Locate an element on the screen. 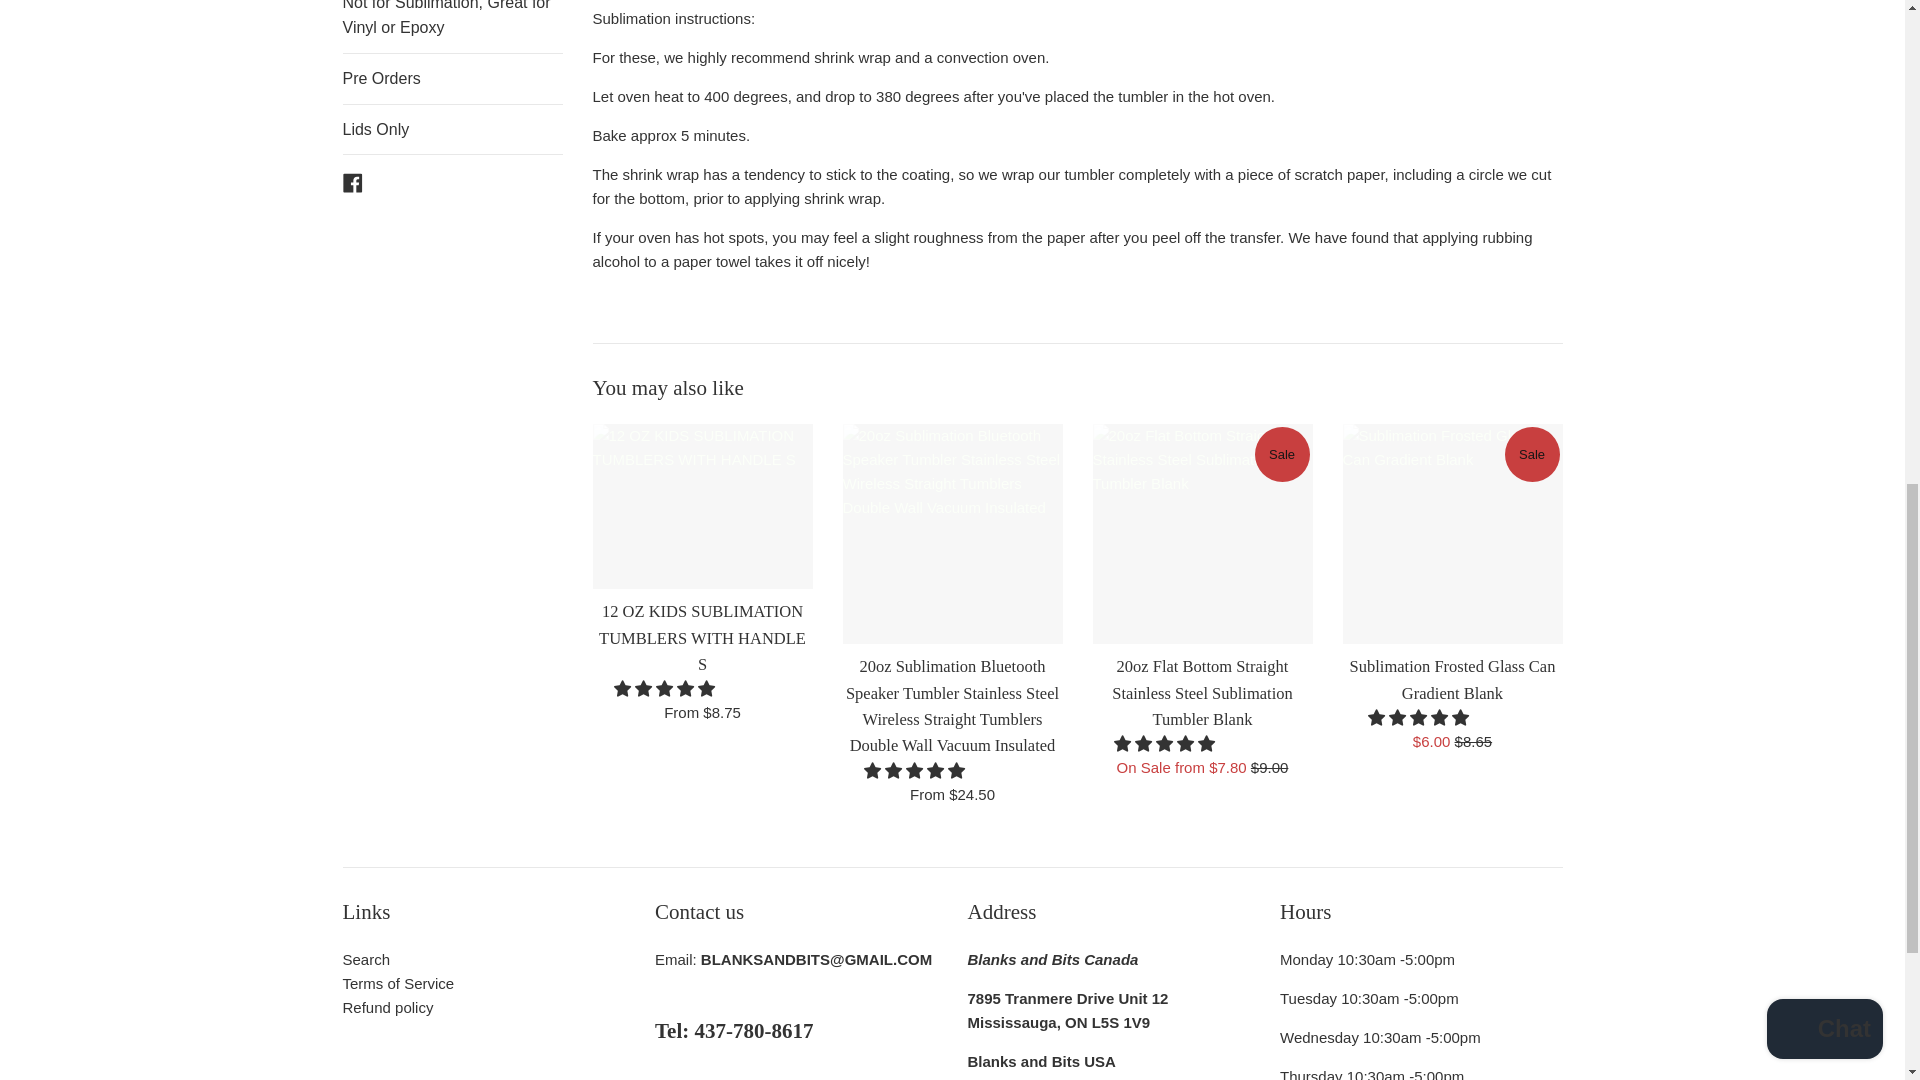 Image resolution: width=1920 pixels, height=1080 pixels. Not for Sublimation, Great for Vinyl or Epoxy is located at coordinates (452, 26).